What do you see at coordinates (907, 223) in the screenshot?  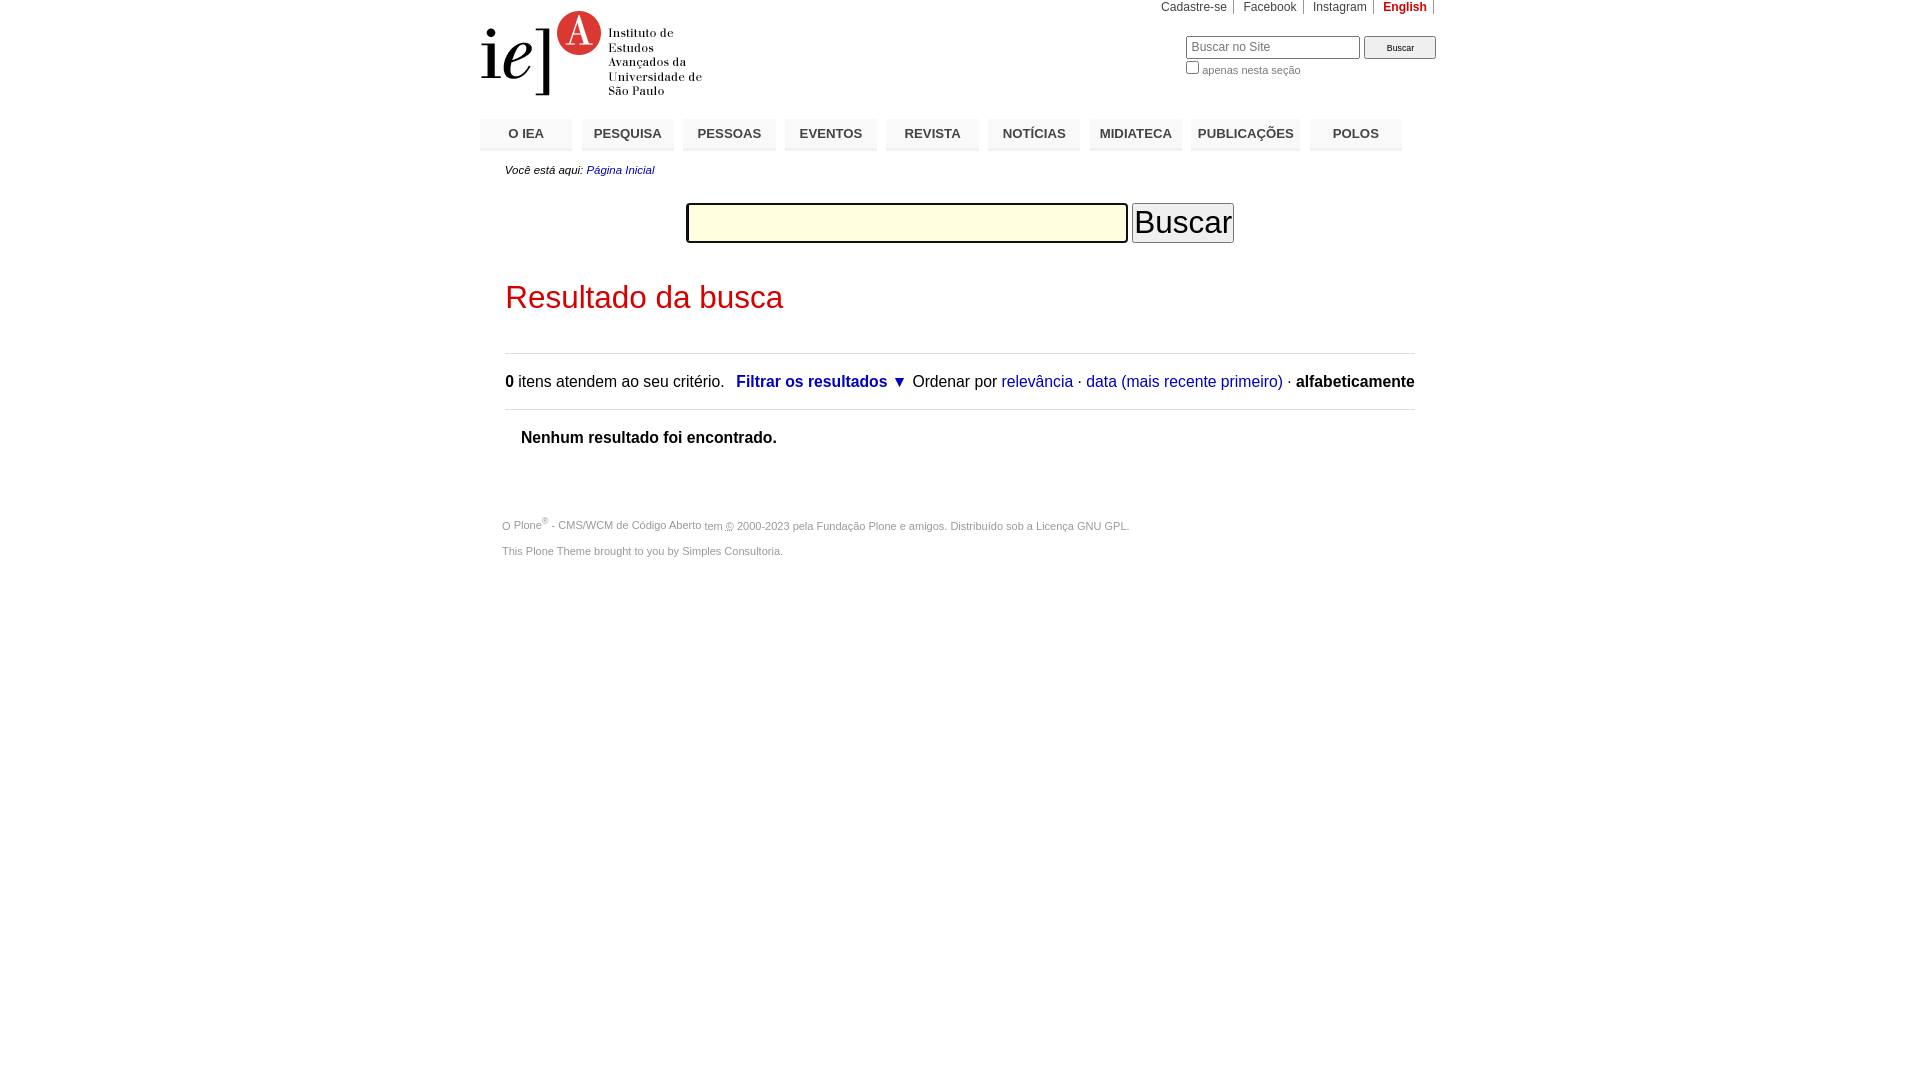 I see `Busca no Site` at bounding box center [907, 223].